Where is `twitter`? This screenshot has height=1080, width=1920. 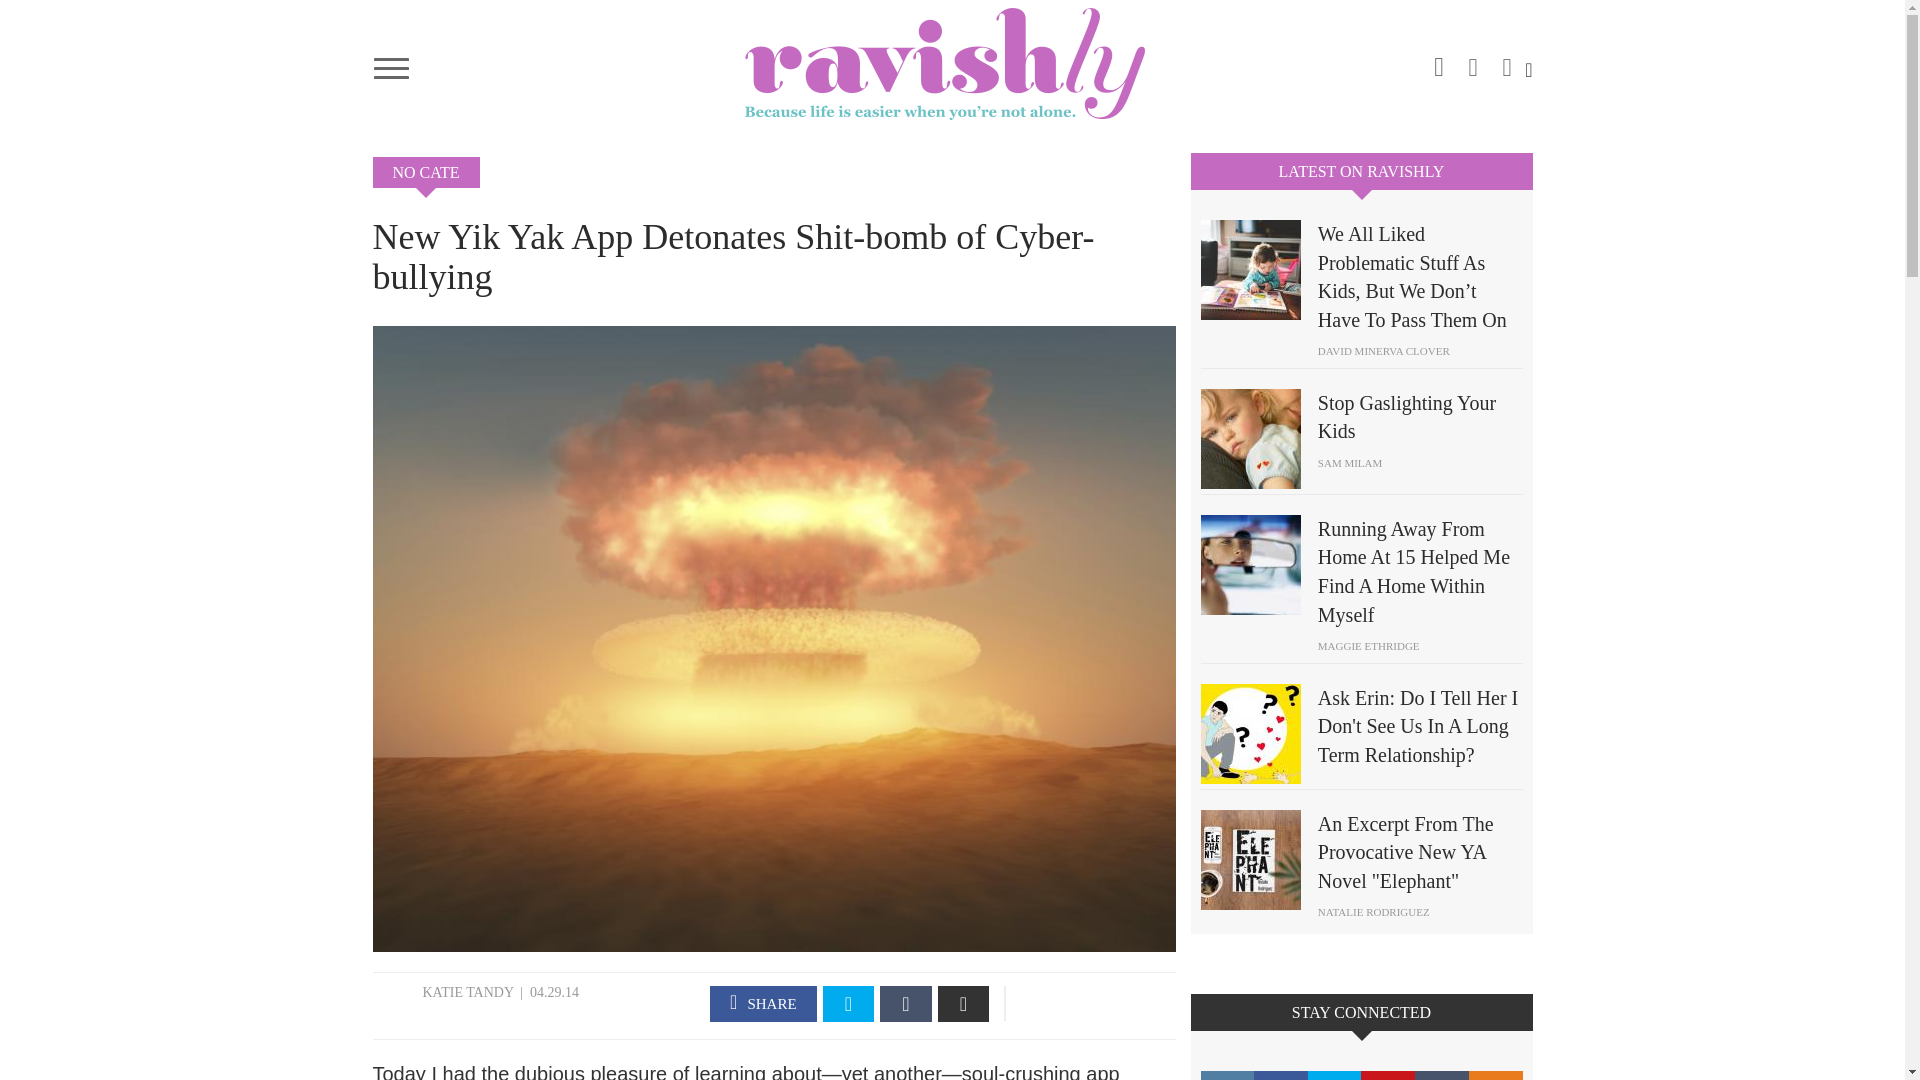 twitter is located at coordinates (1506, 60).